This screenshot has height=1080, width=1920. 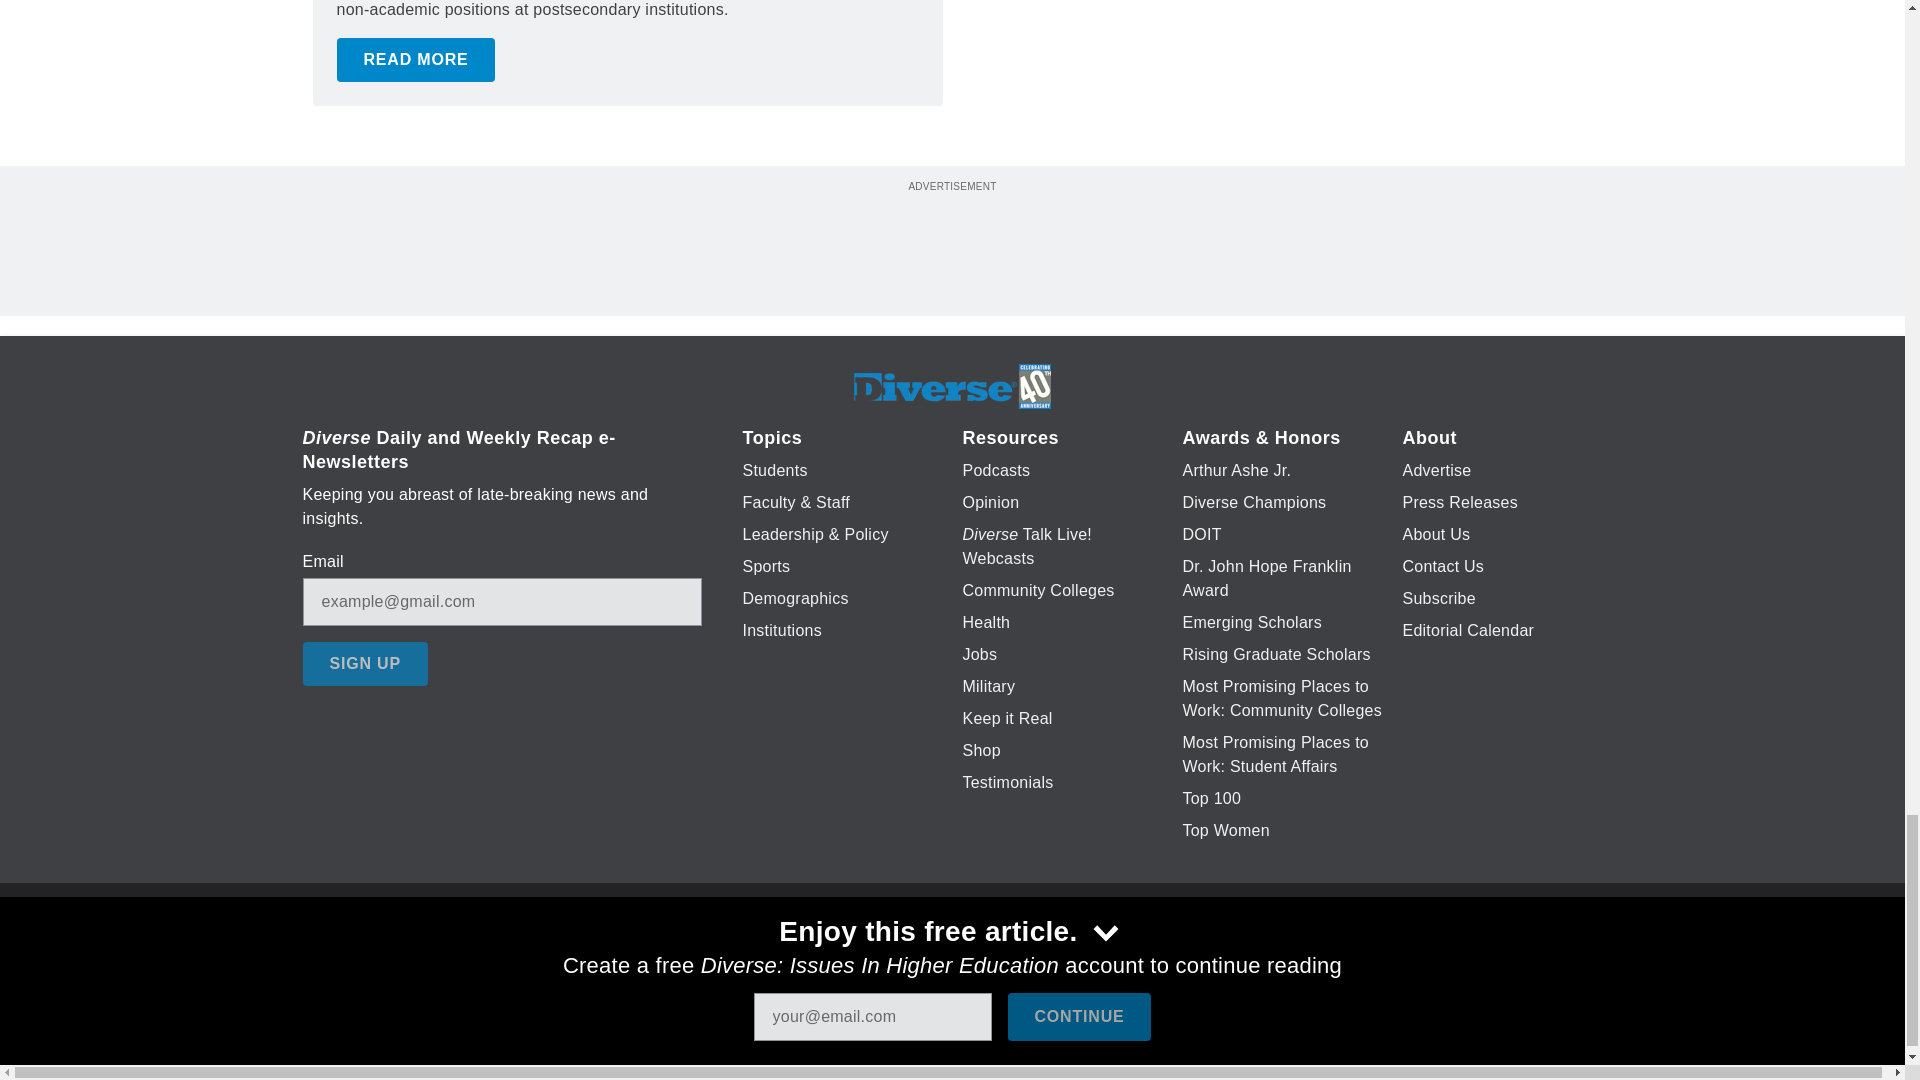 What do you see at coordinates (890, 958) in the screenshot?
I see `Twitter X icon` at bounding box center [890, 958].